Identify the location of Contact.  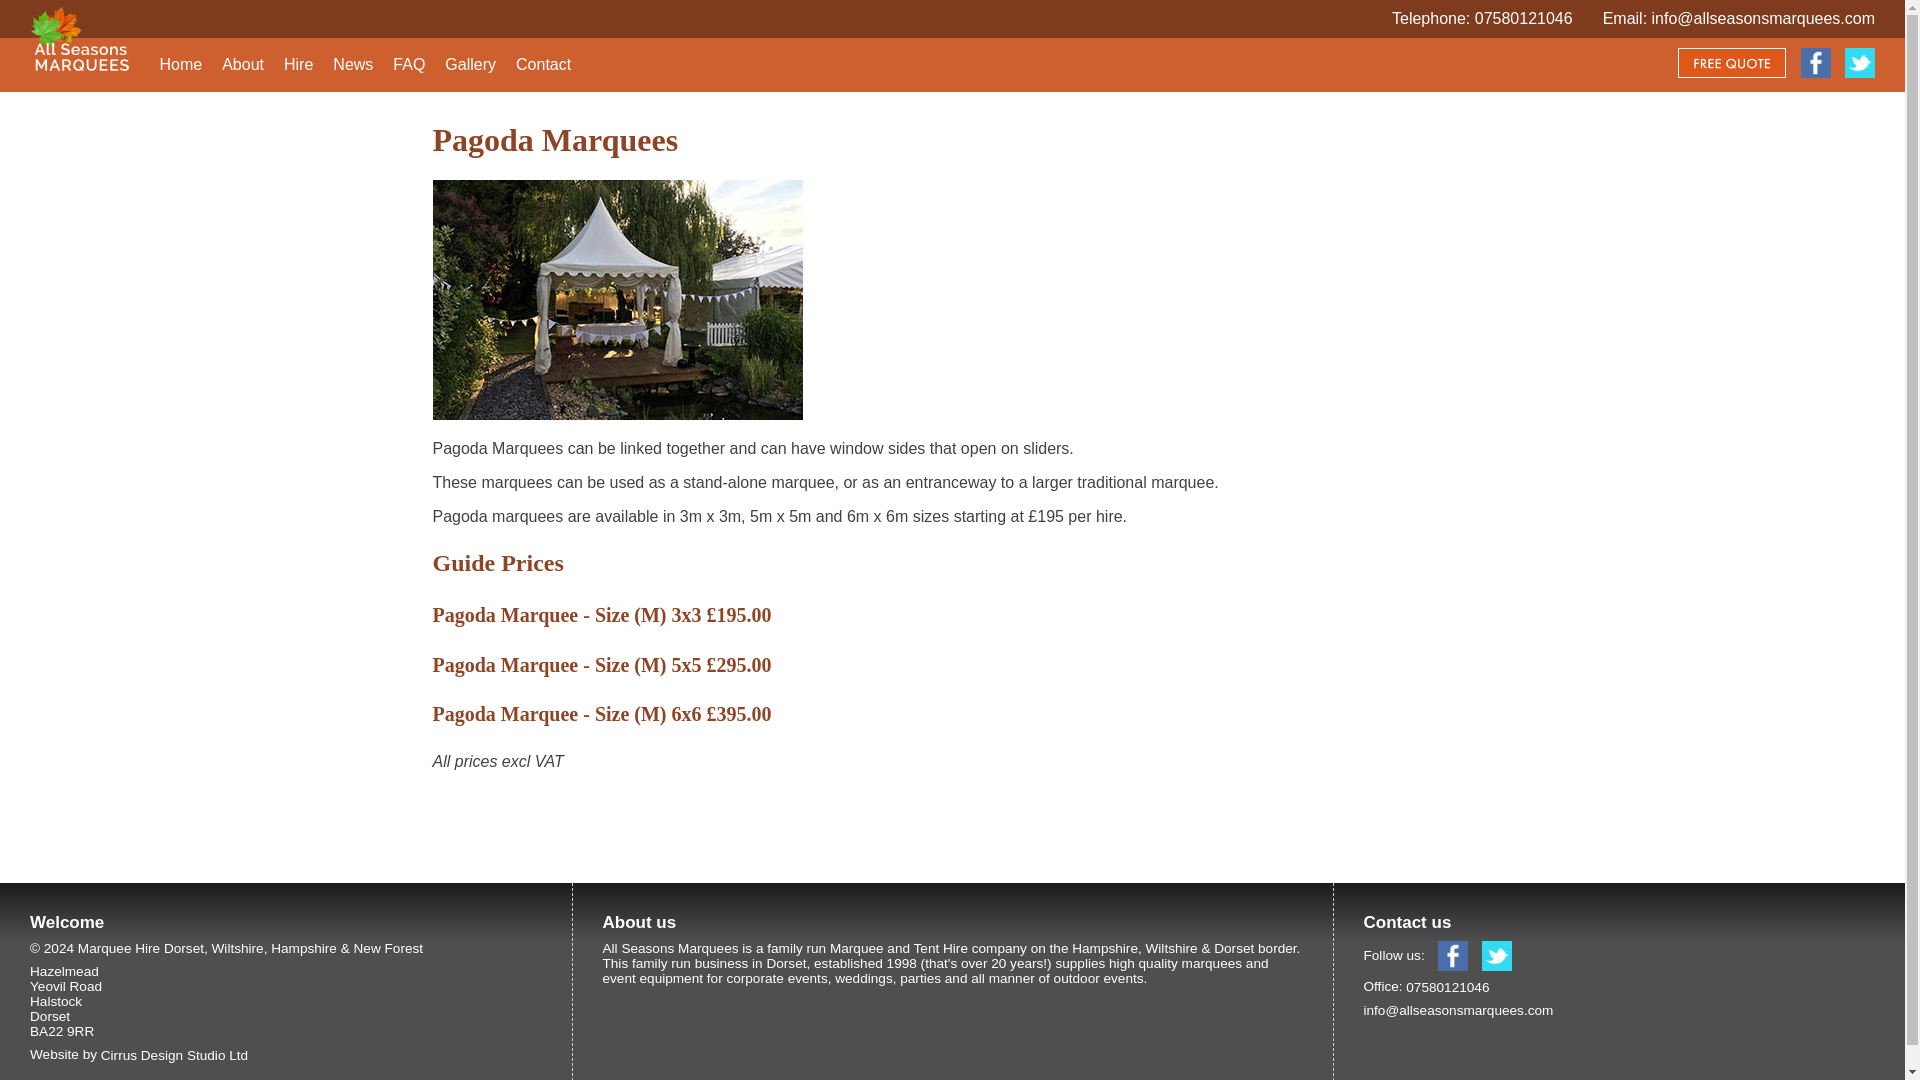
(543, 64).